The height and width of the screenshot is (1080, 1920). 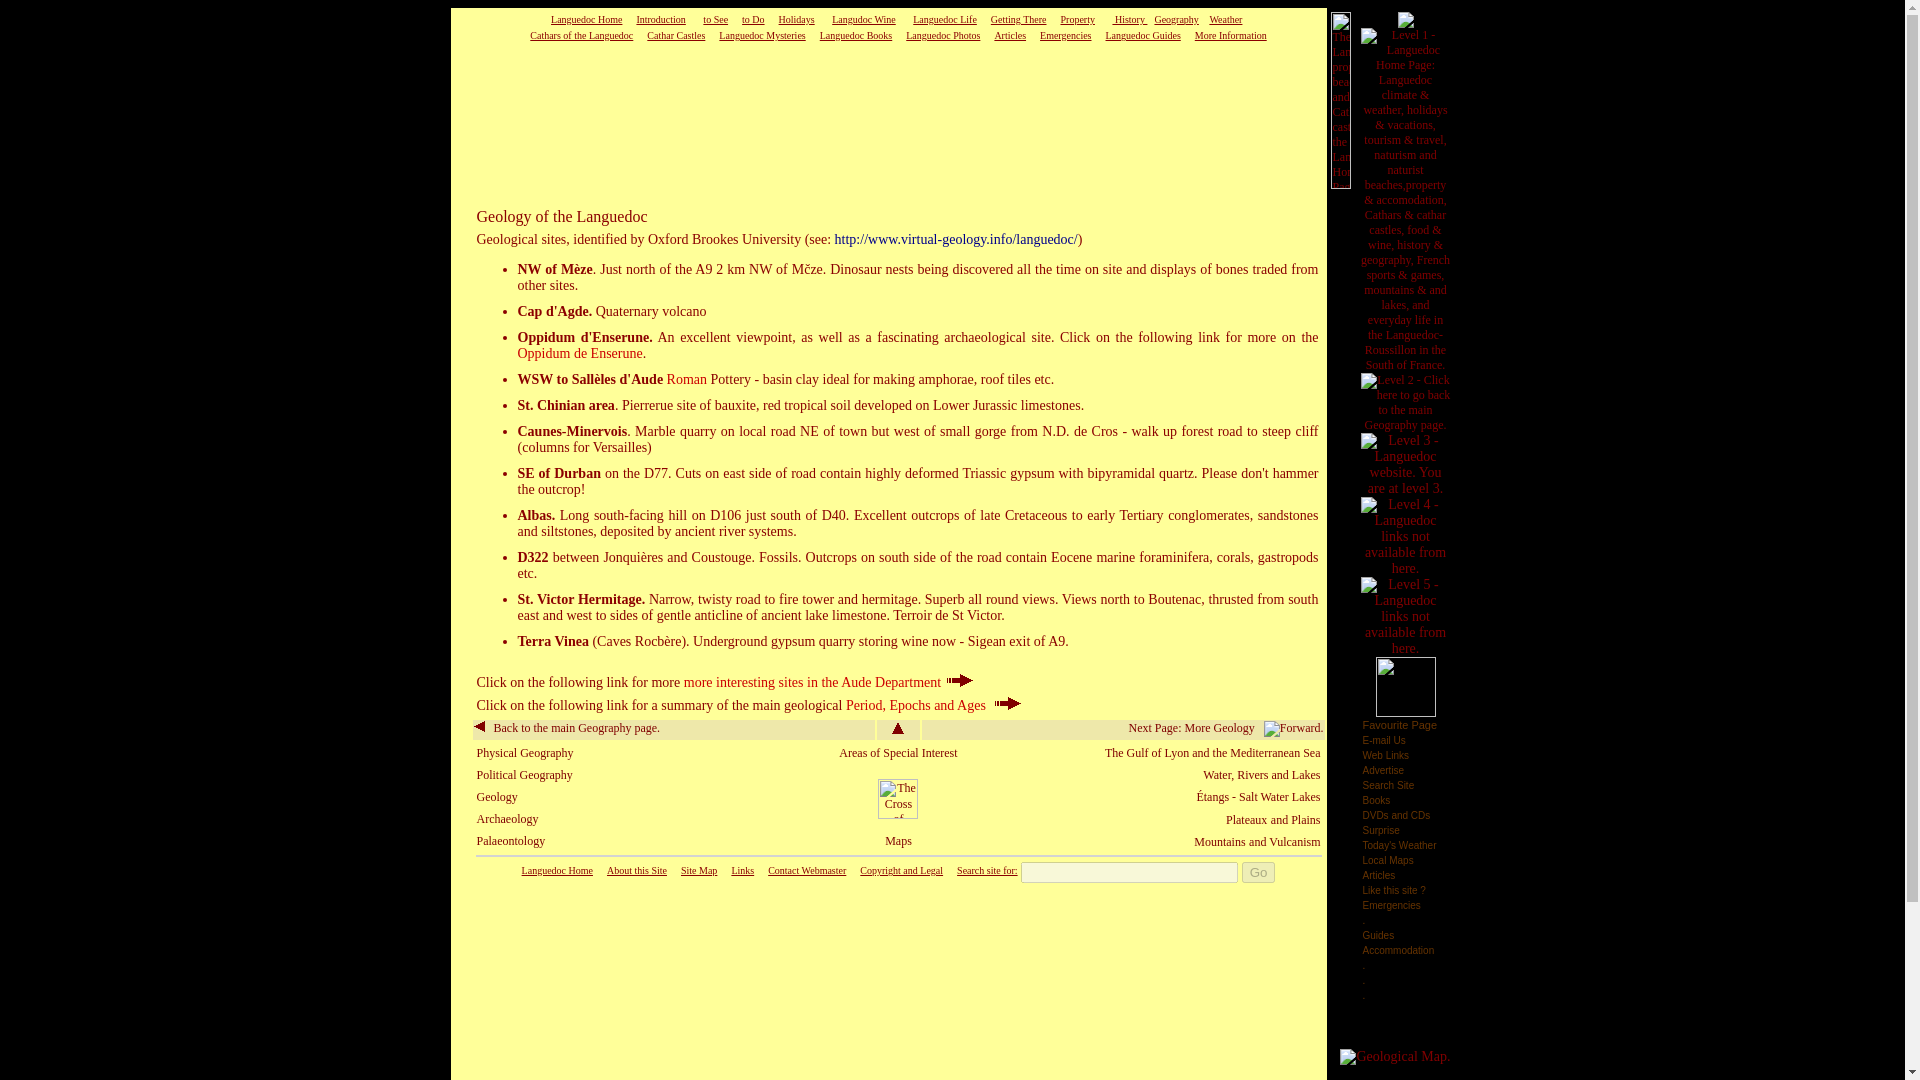 I want to click on Languedoc Books, so click(x=856, y=36).